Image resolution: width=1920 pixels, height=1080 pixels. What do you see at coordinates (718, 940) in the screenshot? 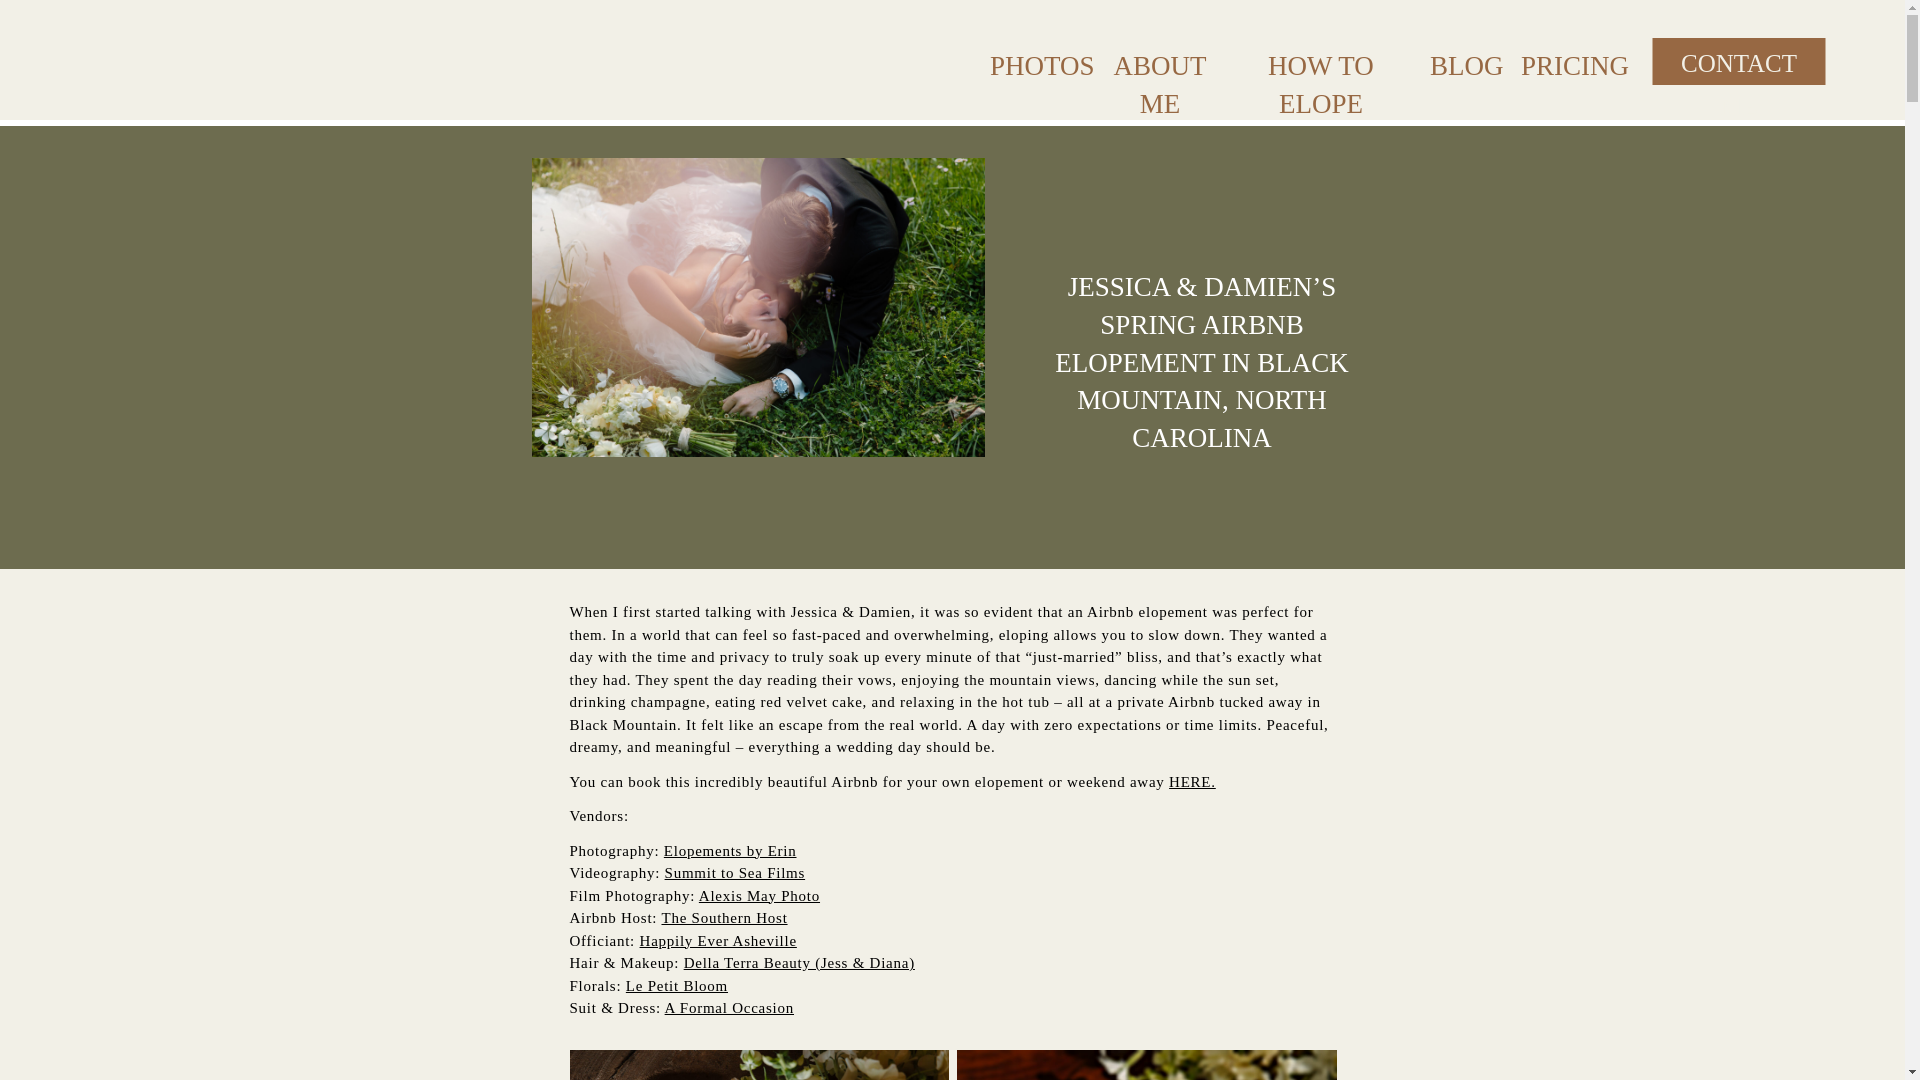
I see `Happily Ever Asheville` at bounding box center [718, 940].